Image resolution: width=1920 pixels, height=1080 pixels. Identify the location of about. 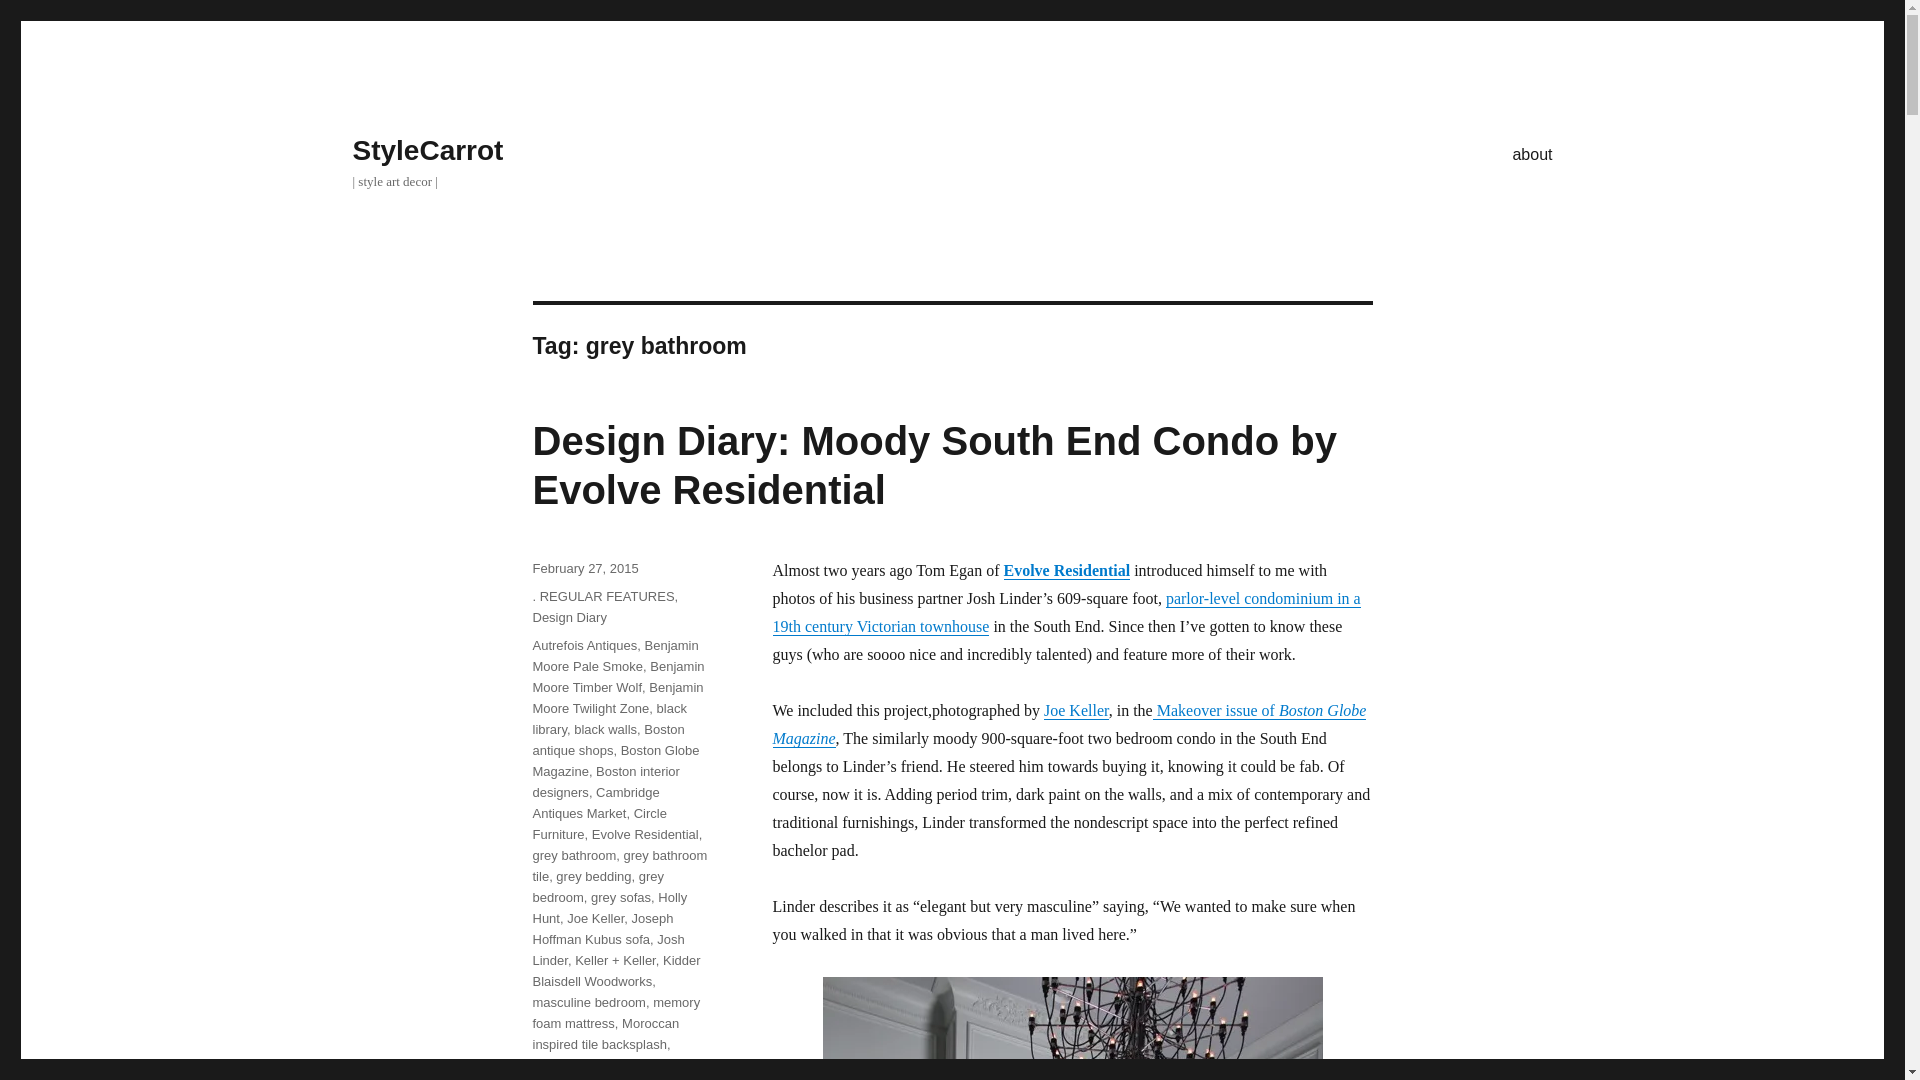
(1532, 153).